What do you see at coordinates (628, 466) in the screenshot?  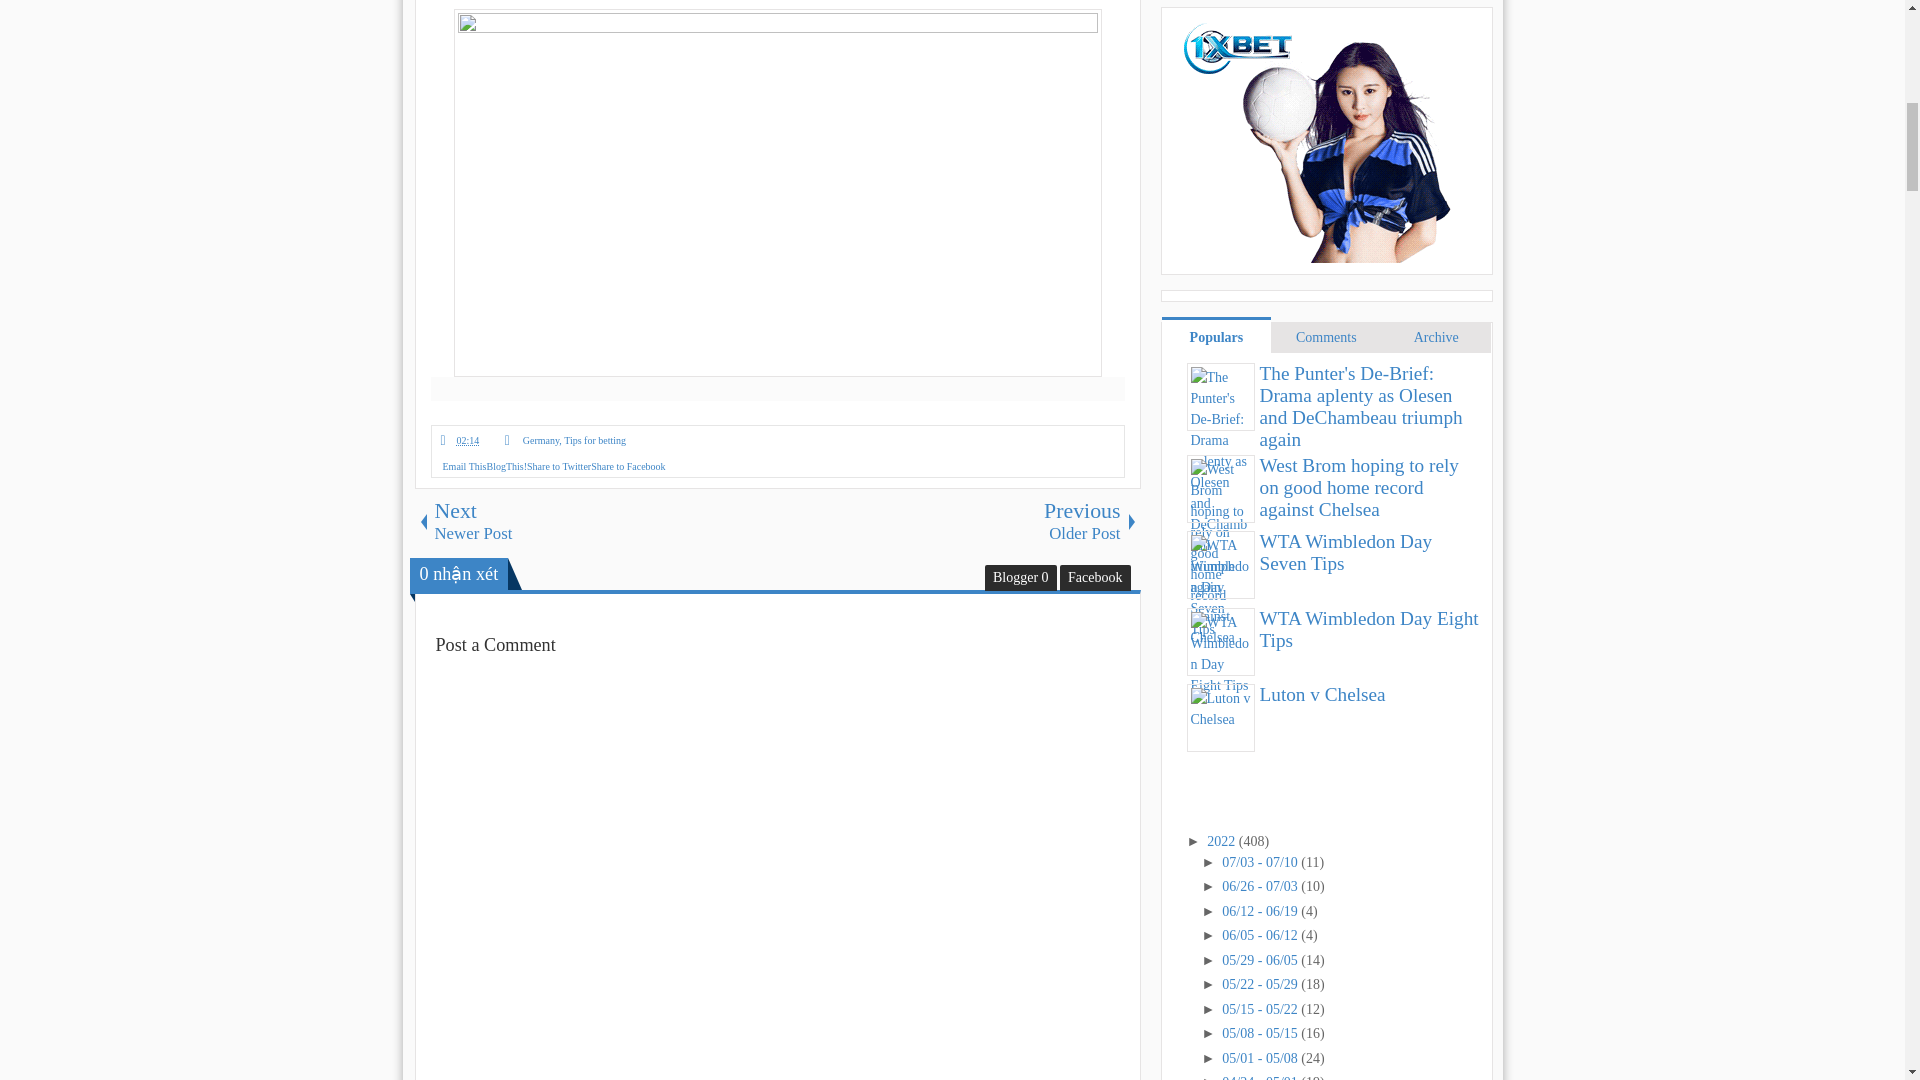 I see `Share to Facebook` at bounding box center [628, 466].